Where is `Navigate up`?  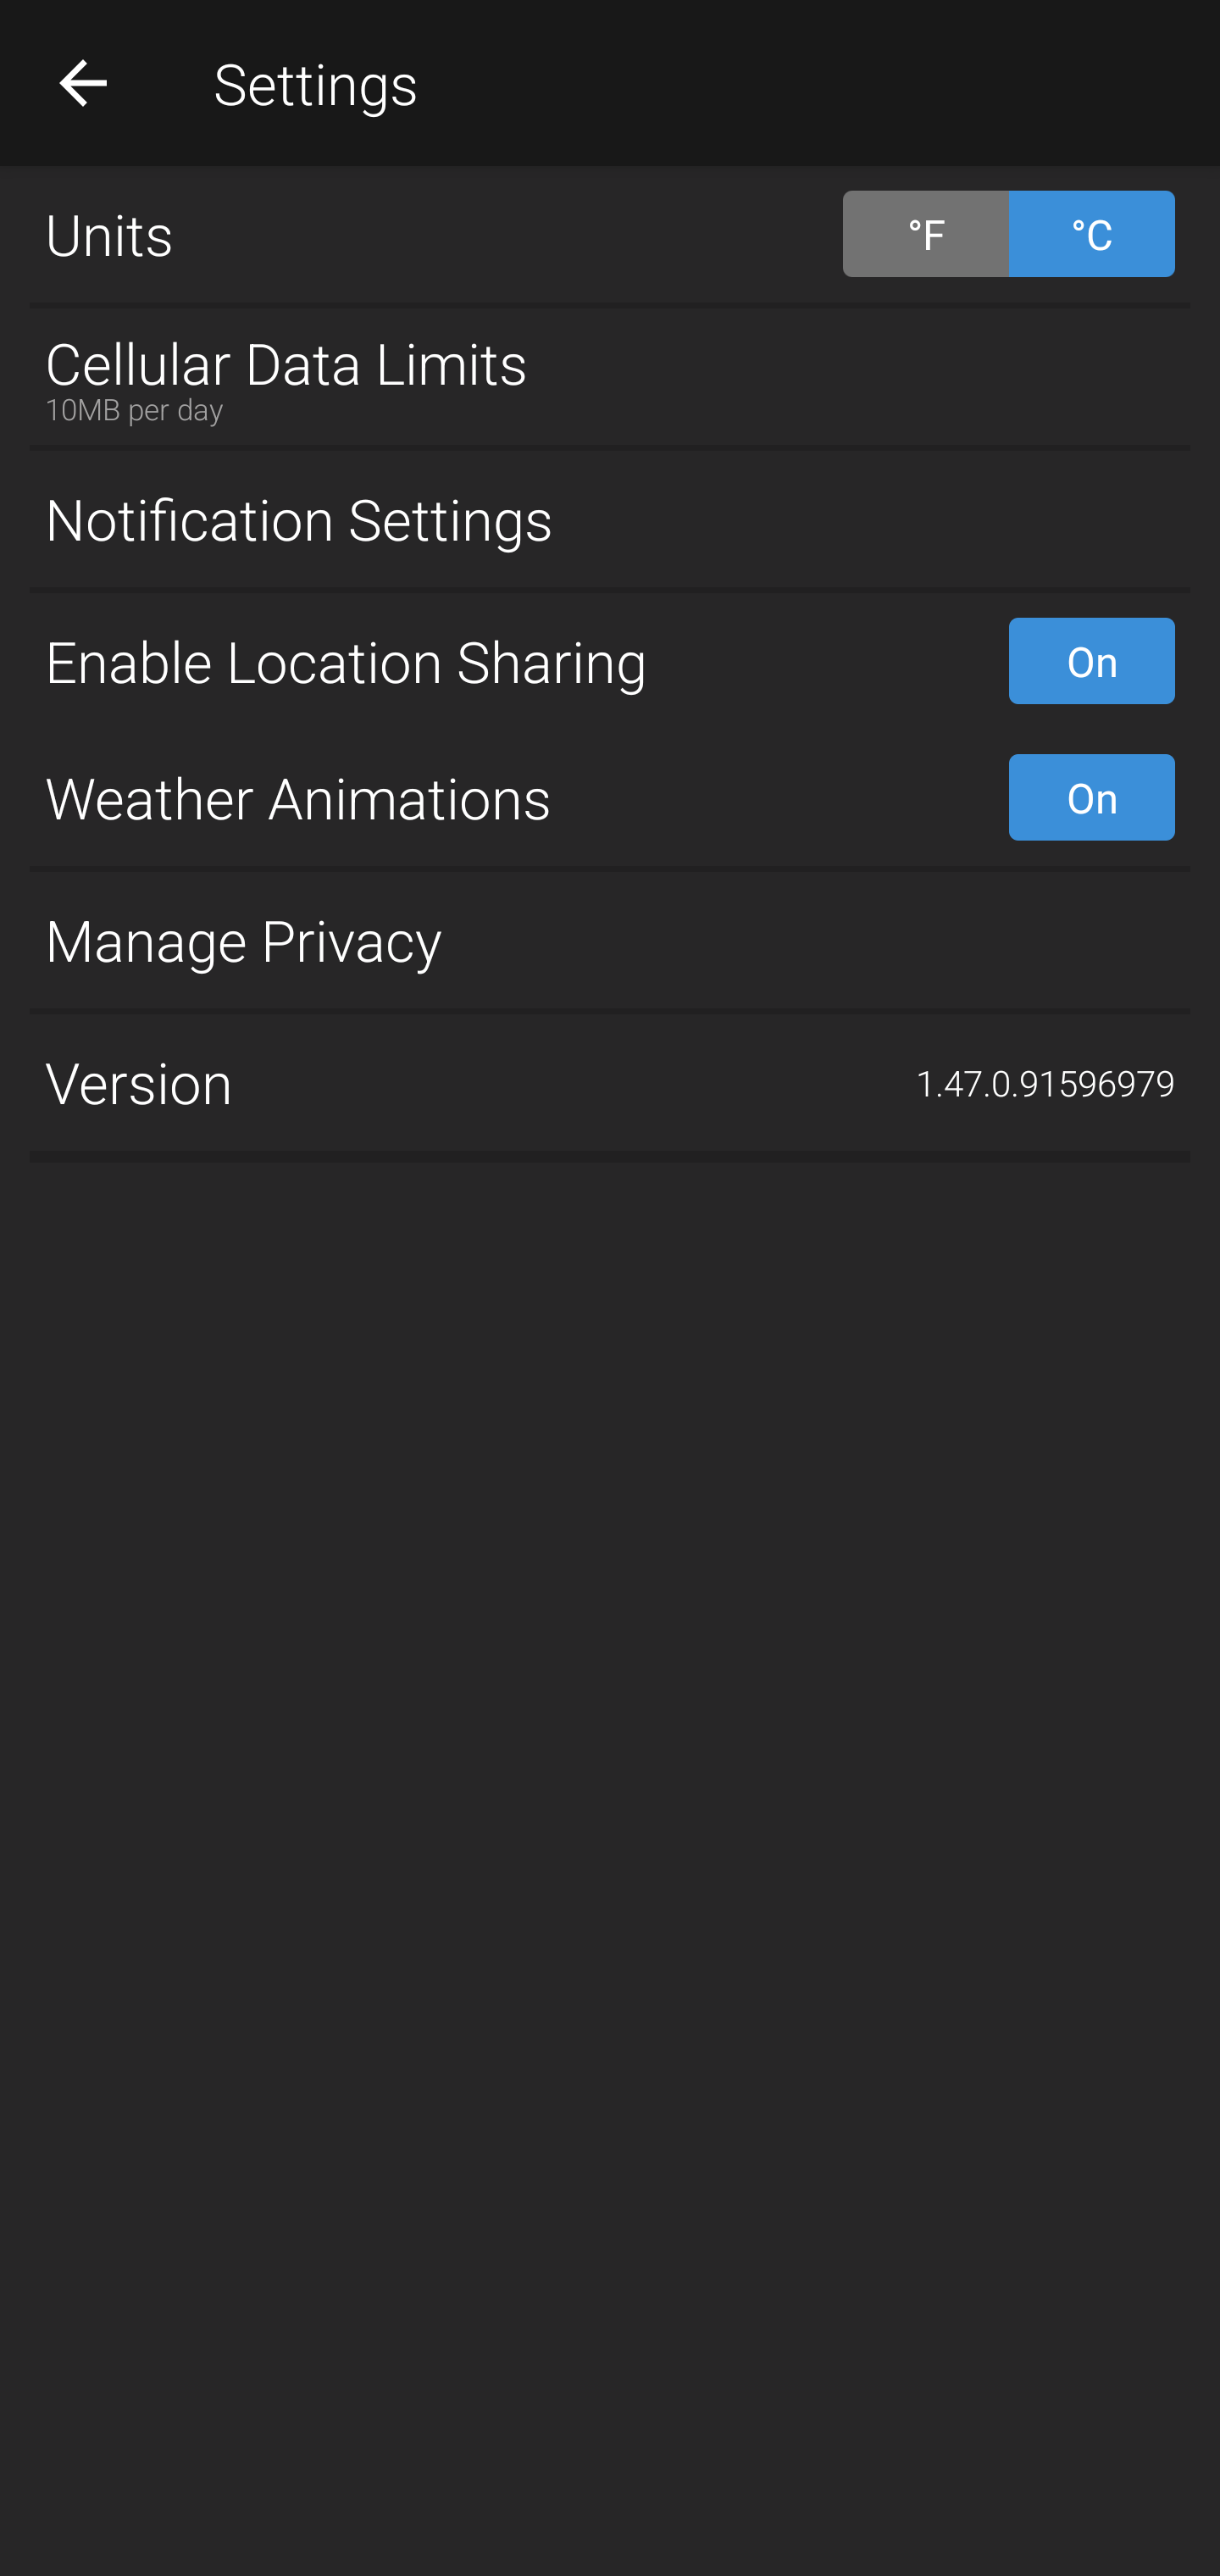 Navigate up is located at coordinates (83, 82).